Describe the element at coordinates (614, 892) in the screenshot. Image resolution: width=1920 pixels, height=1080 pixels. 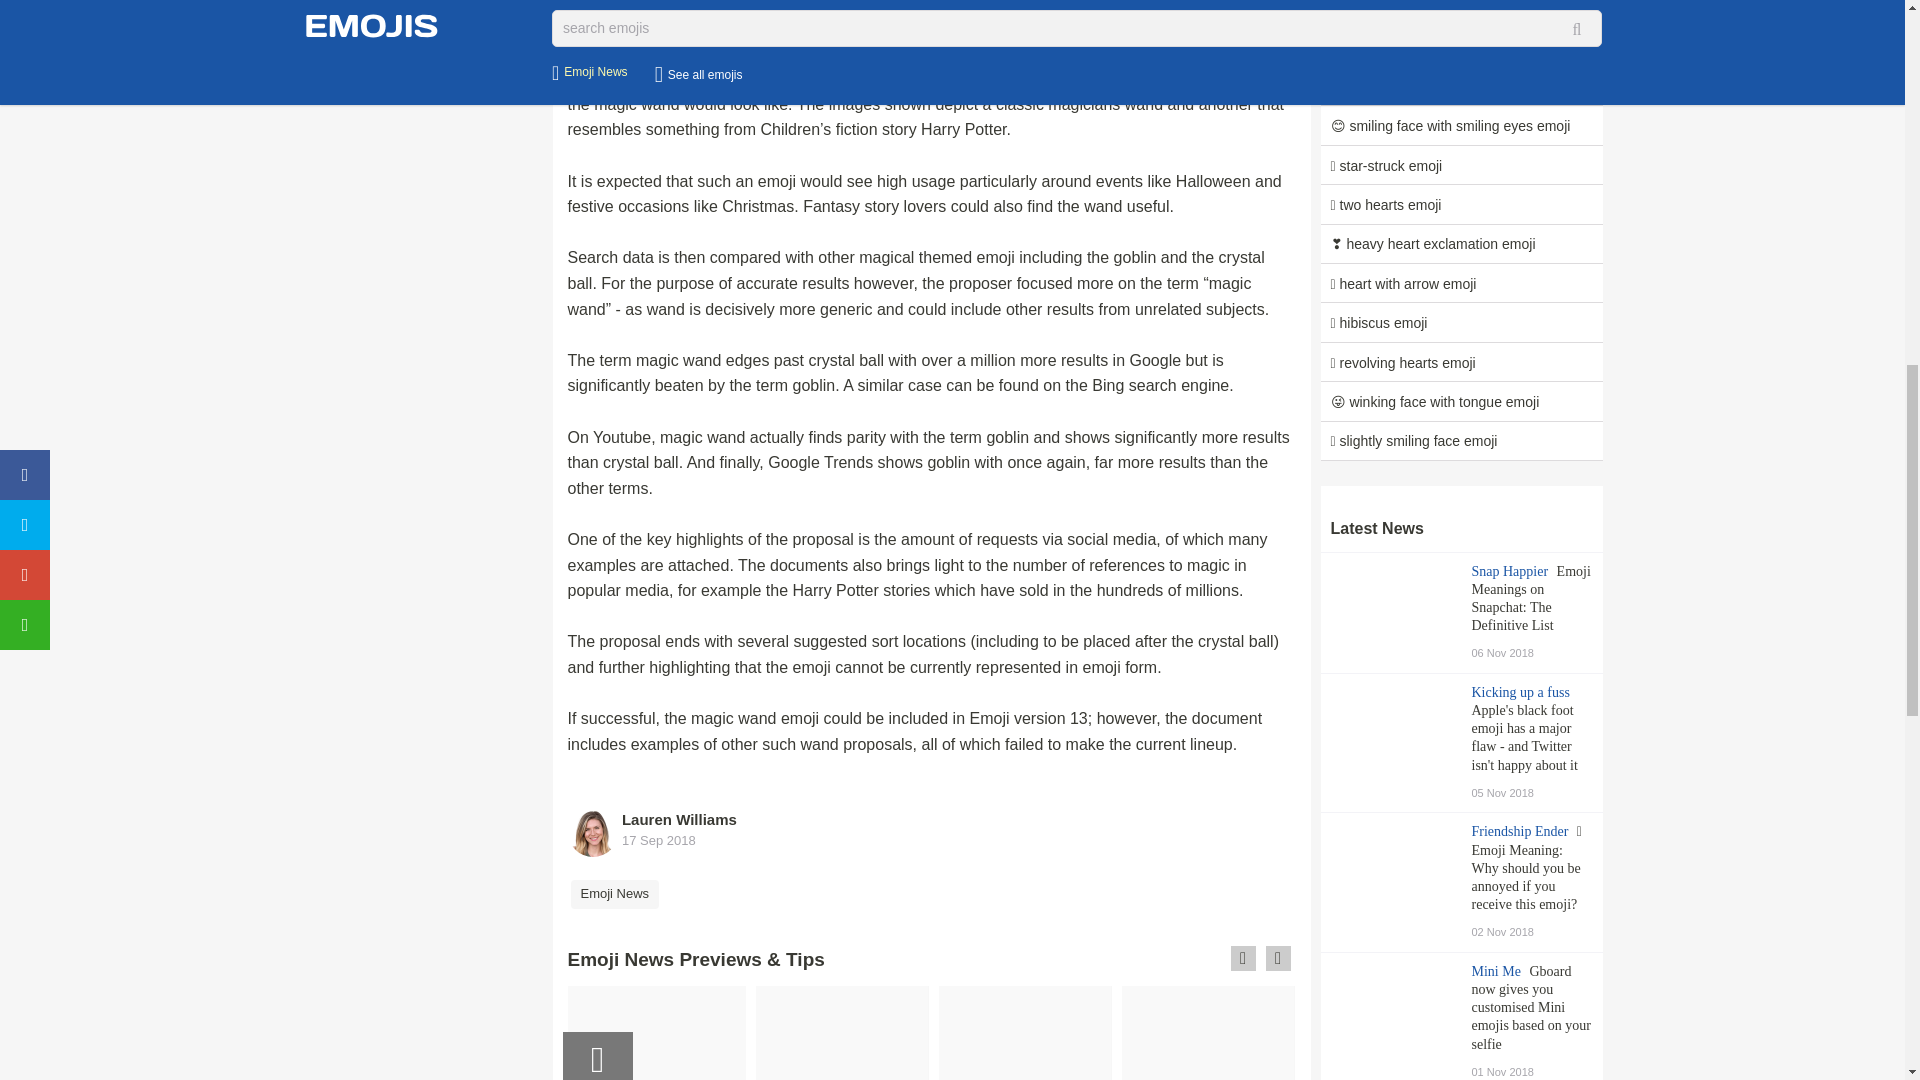
I see `Emoji News` at that location.